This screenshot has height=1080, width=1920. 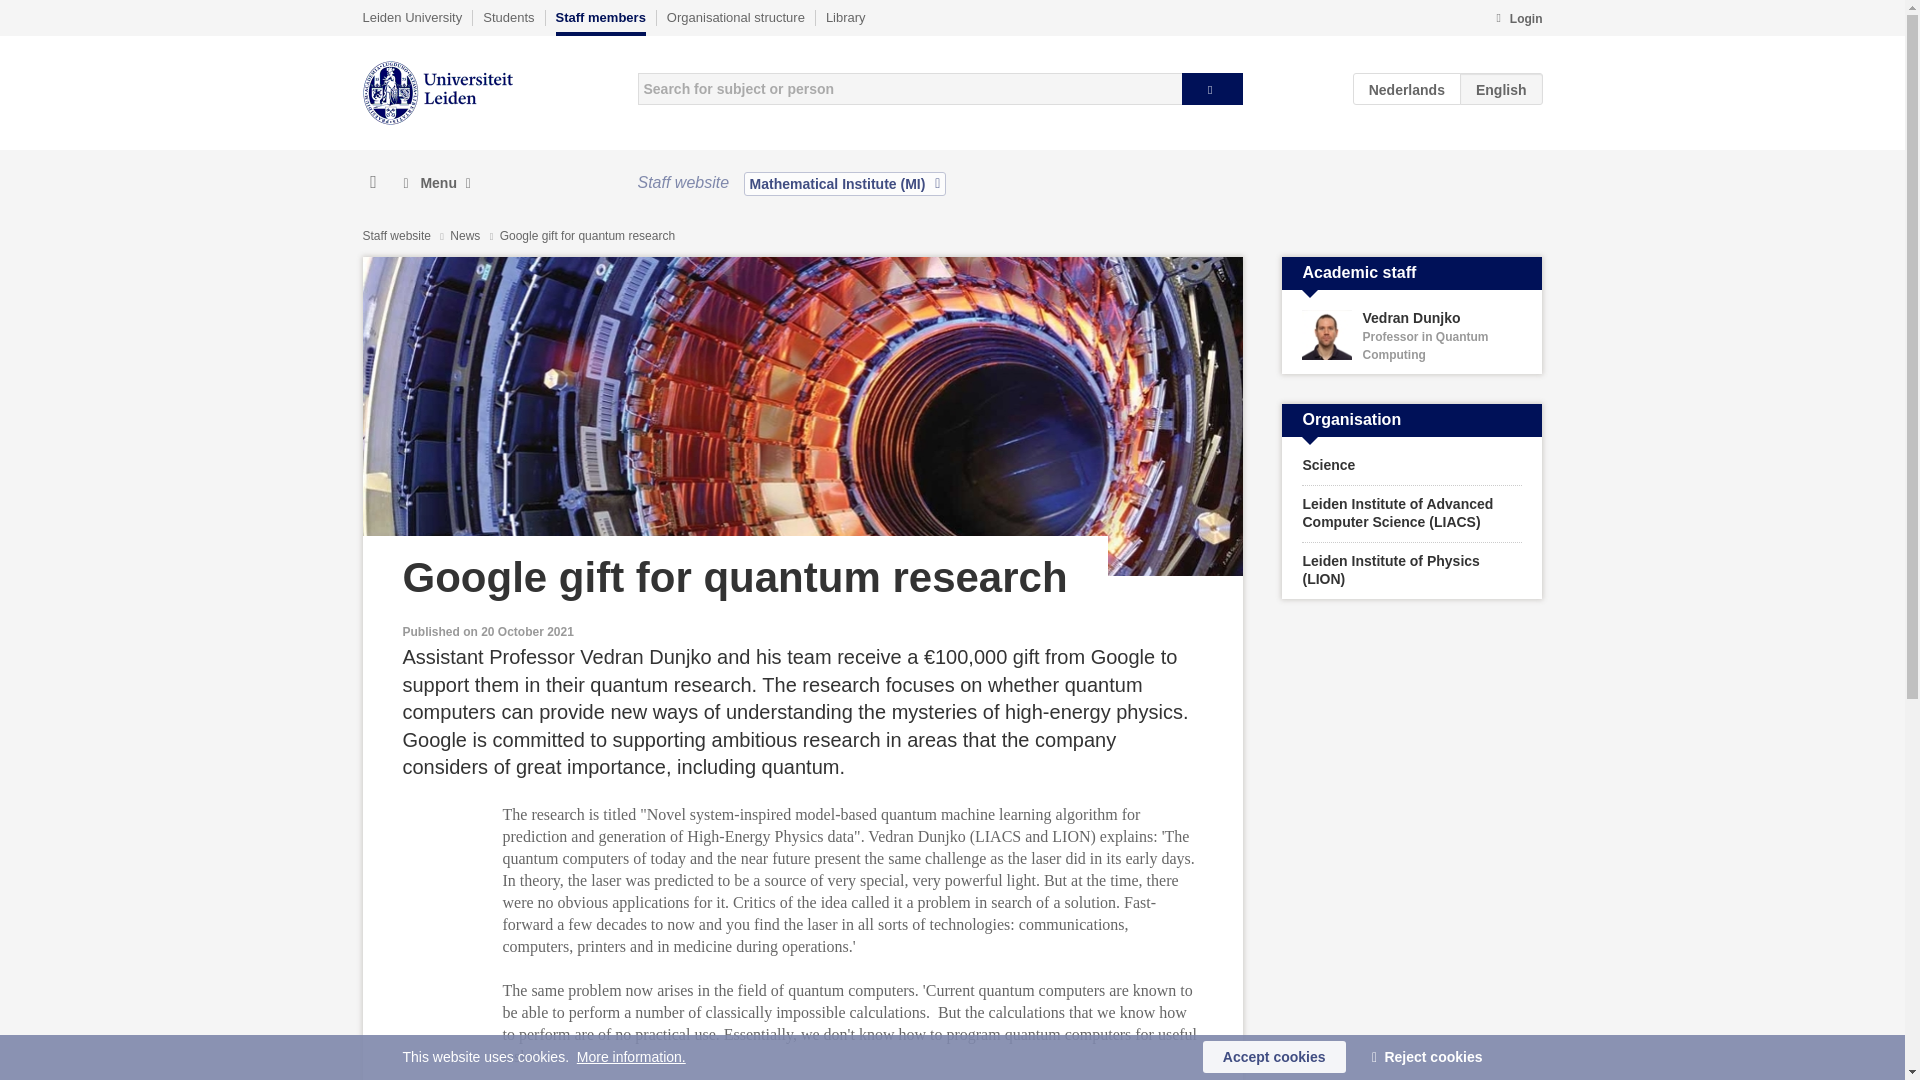 I want to click on NL, so click(x=1407, y=88).